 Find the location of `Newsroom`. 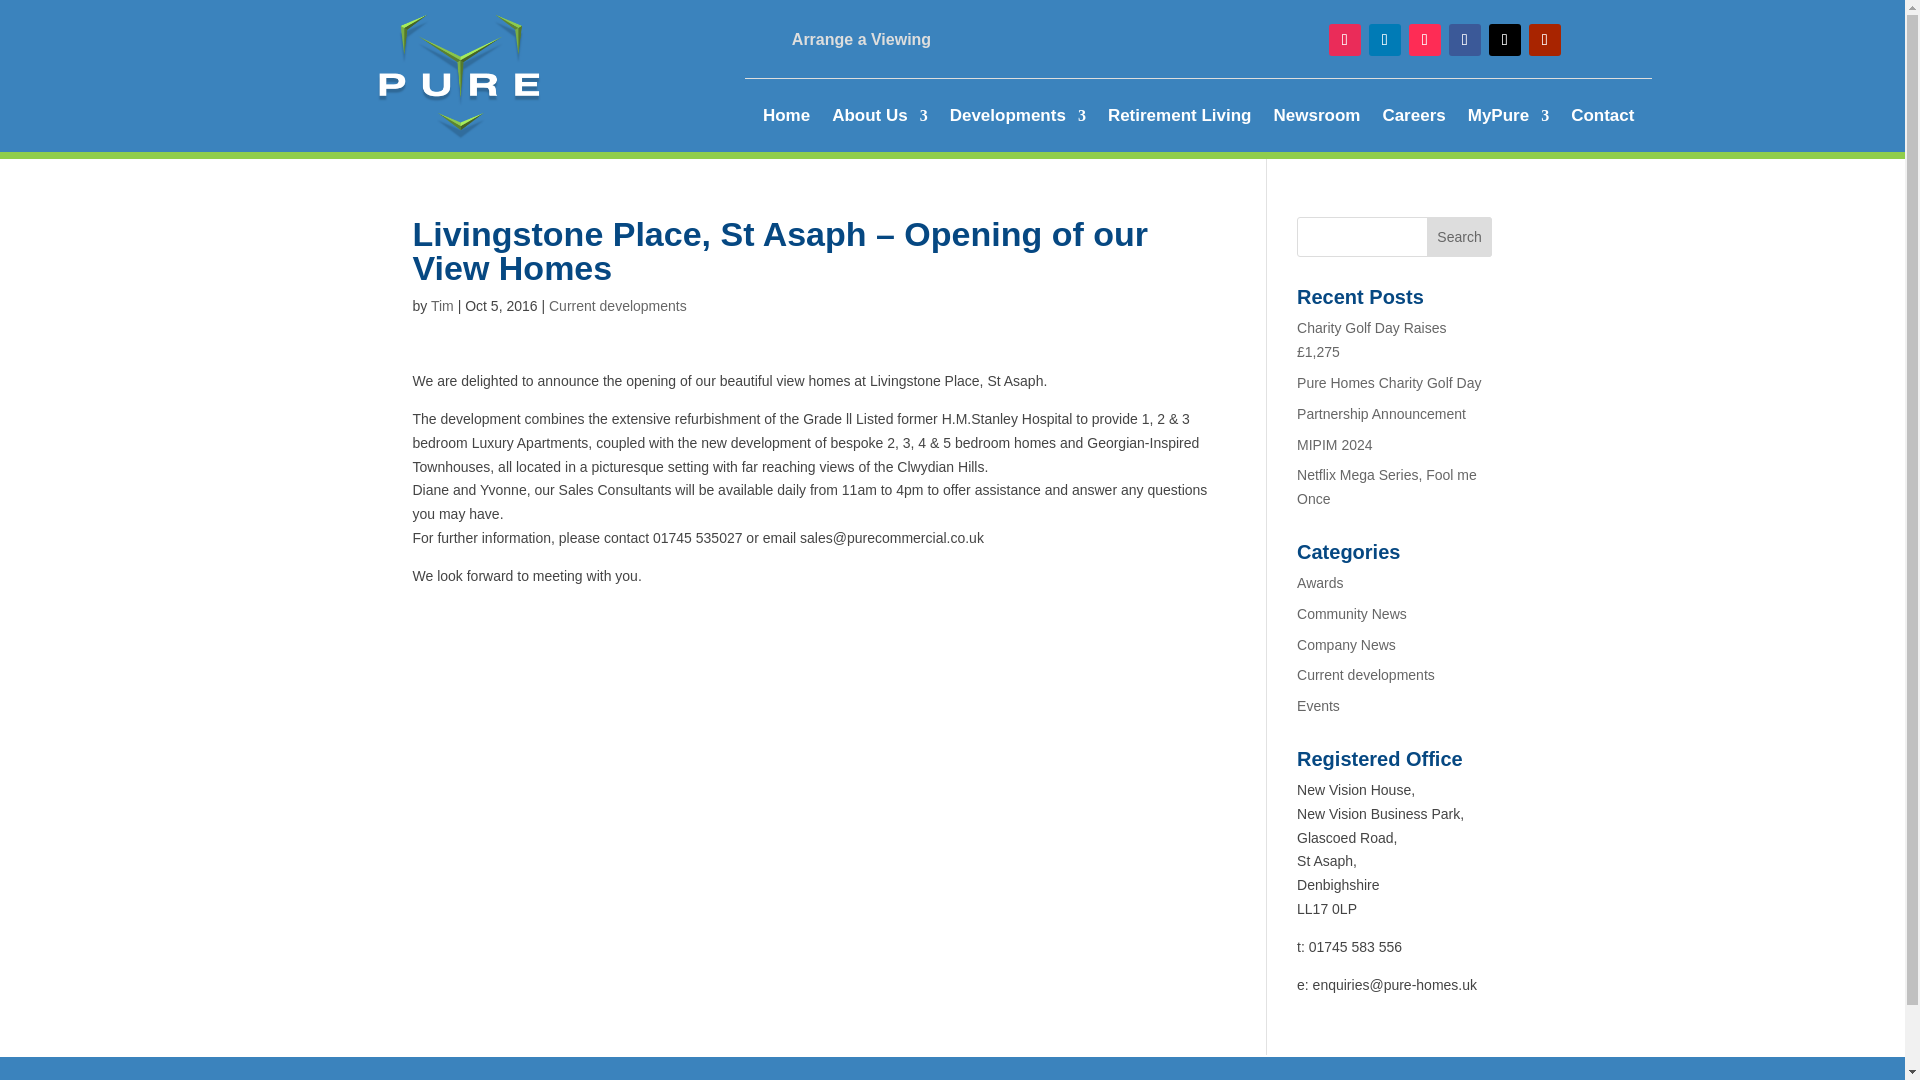

Newsroom is located at coordinates (1316, 120).